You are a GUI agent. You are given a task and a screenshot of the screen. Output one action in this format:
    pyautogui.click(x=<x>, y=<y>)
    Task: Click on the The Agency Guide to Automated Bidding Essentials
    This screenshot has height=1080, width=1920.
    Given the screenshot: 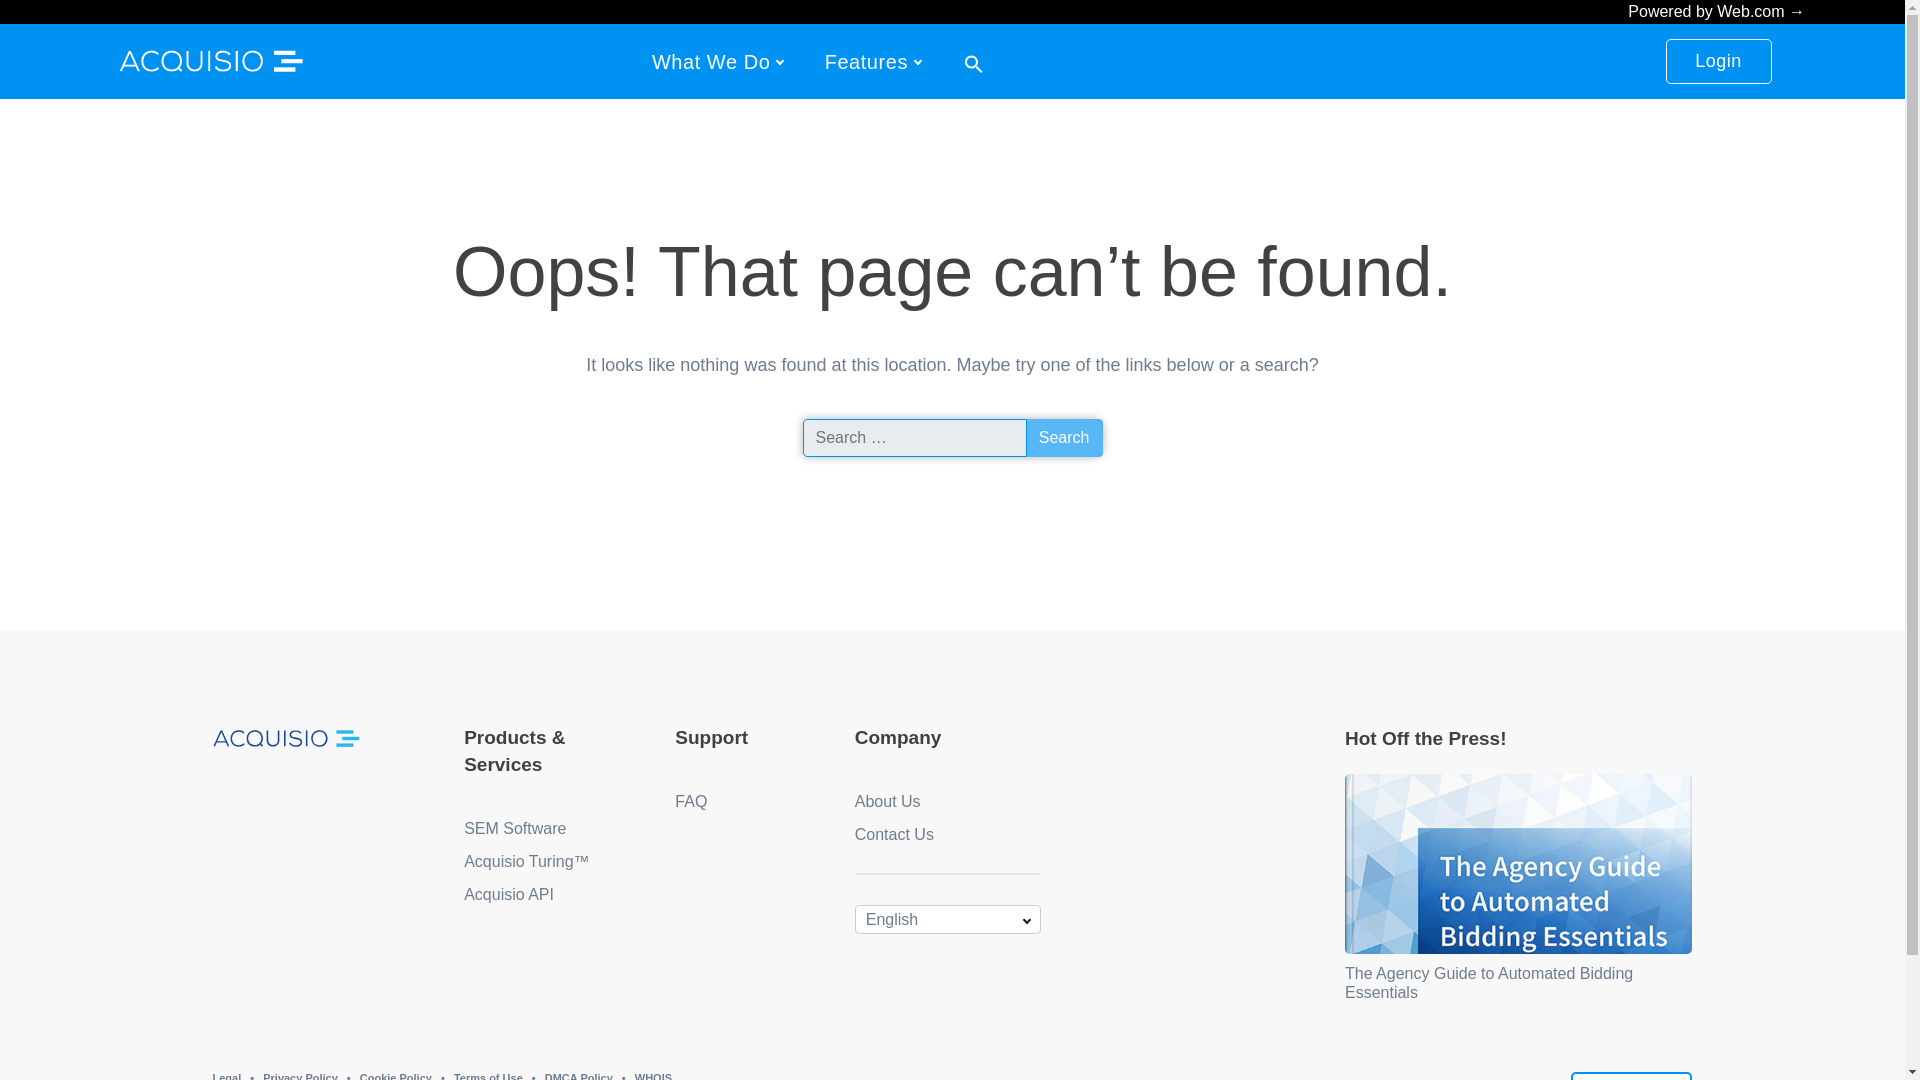 What is the action you would take?
    pyautogui.click(x=1489, y=982)
    